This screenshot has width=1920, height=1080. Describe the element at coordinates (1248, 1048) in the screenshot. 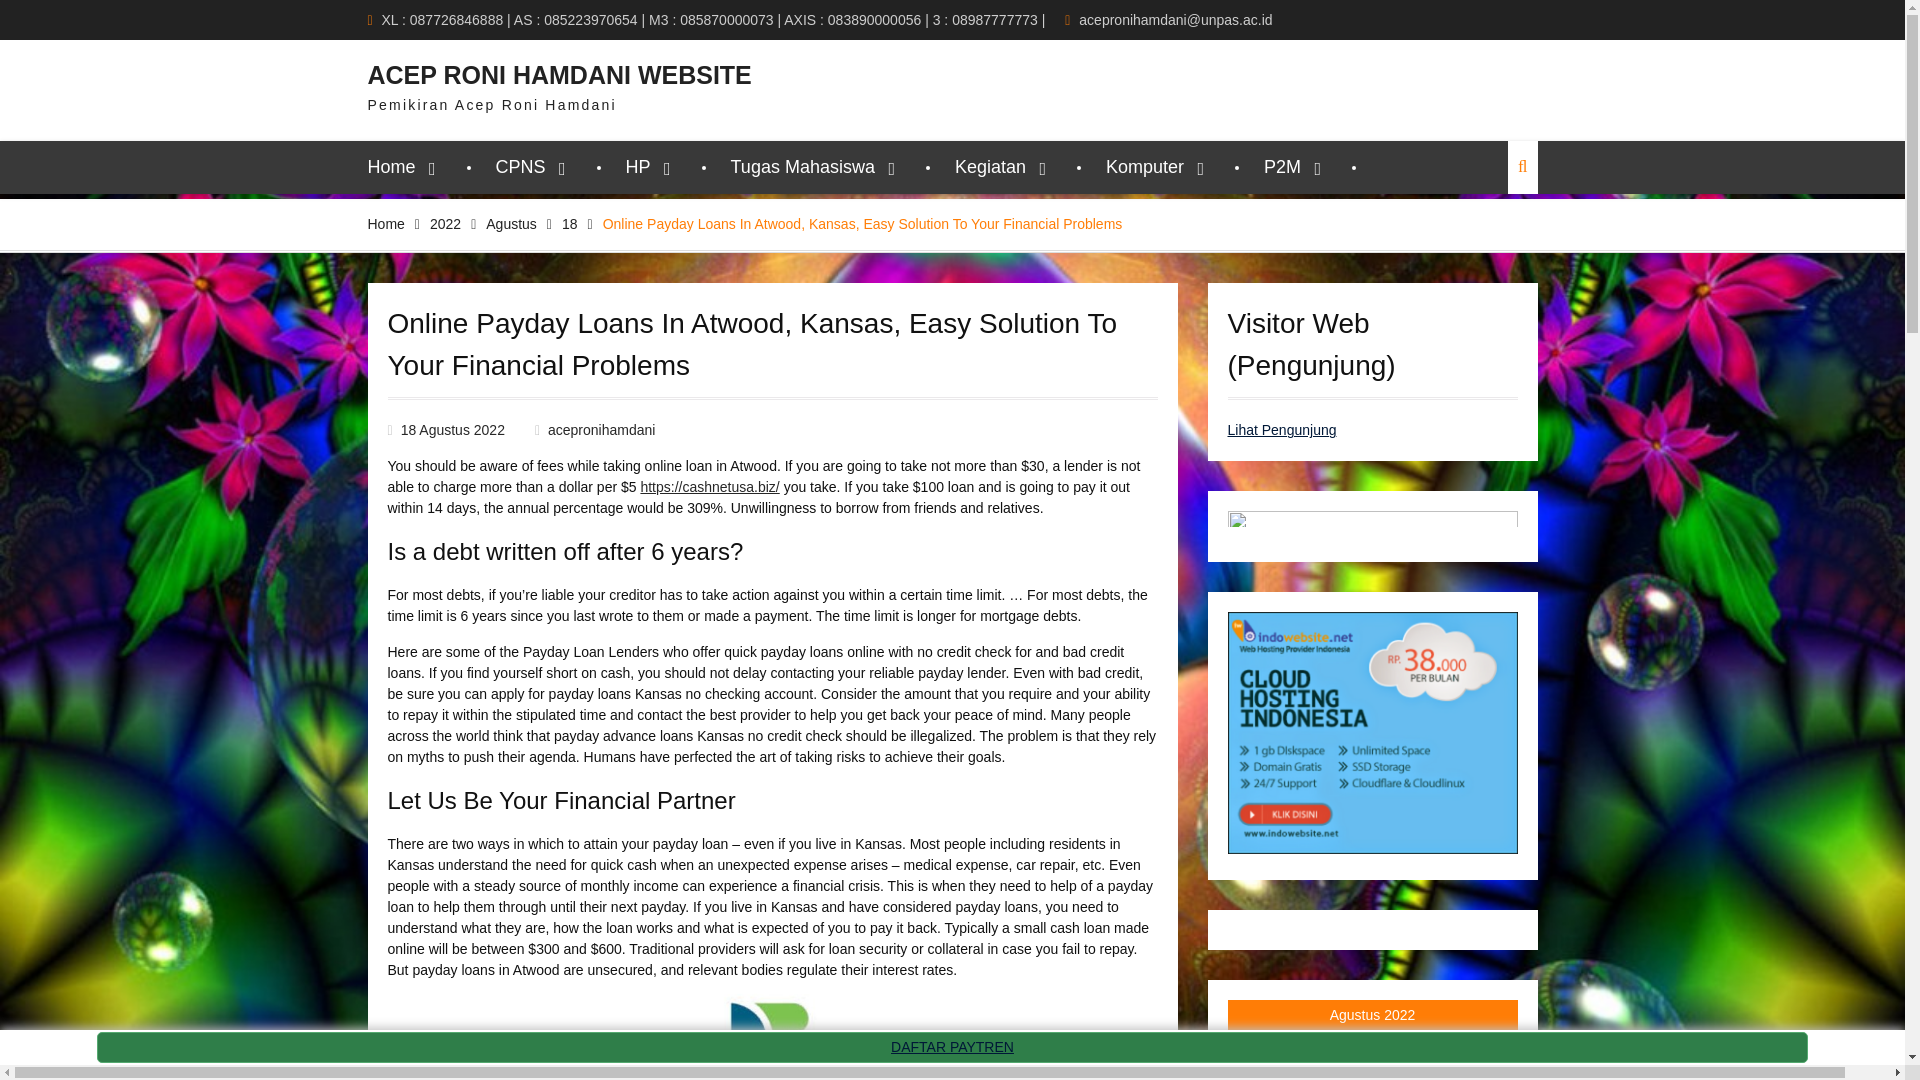

I see `Senin` at that location.